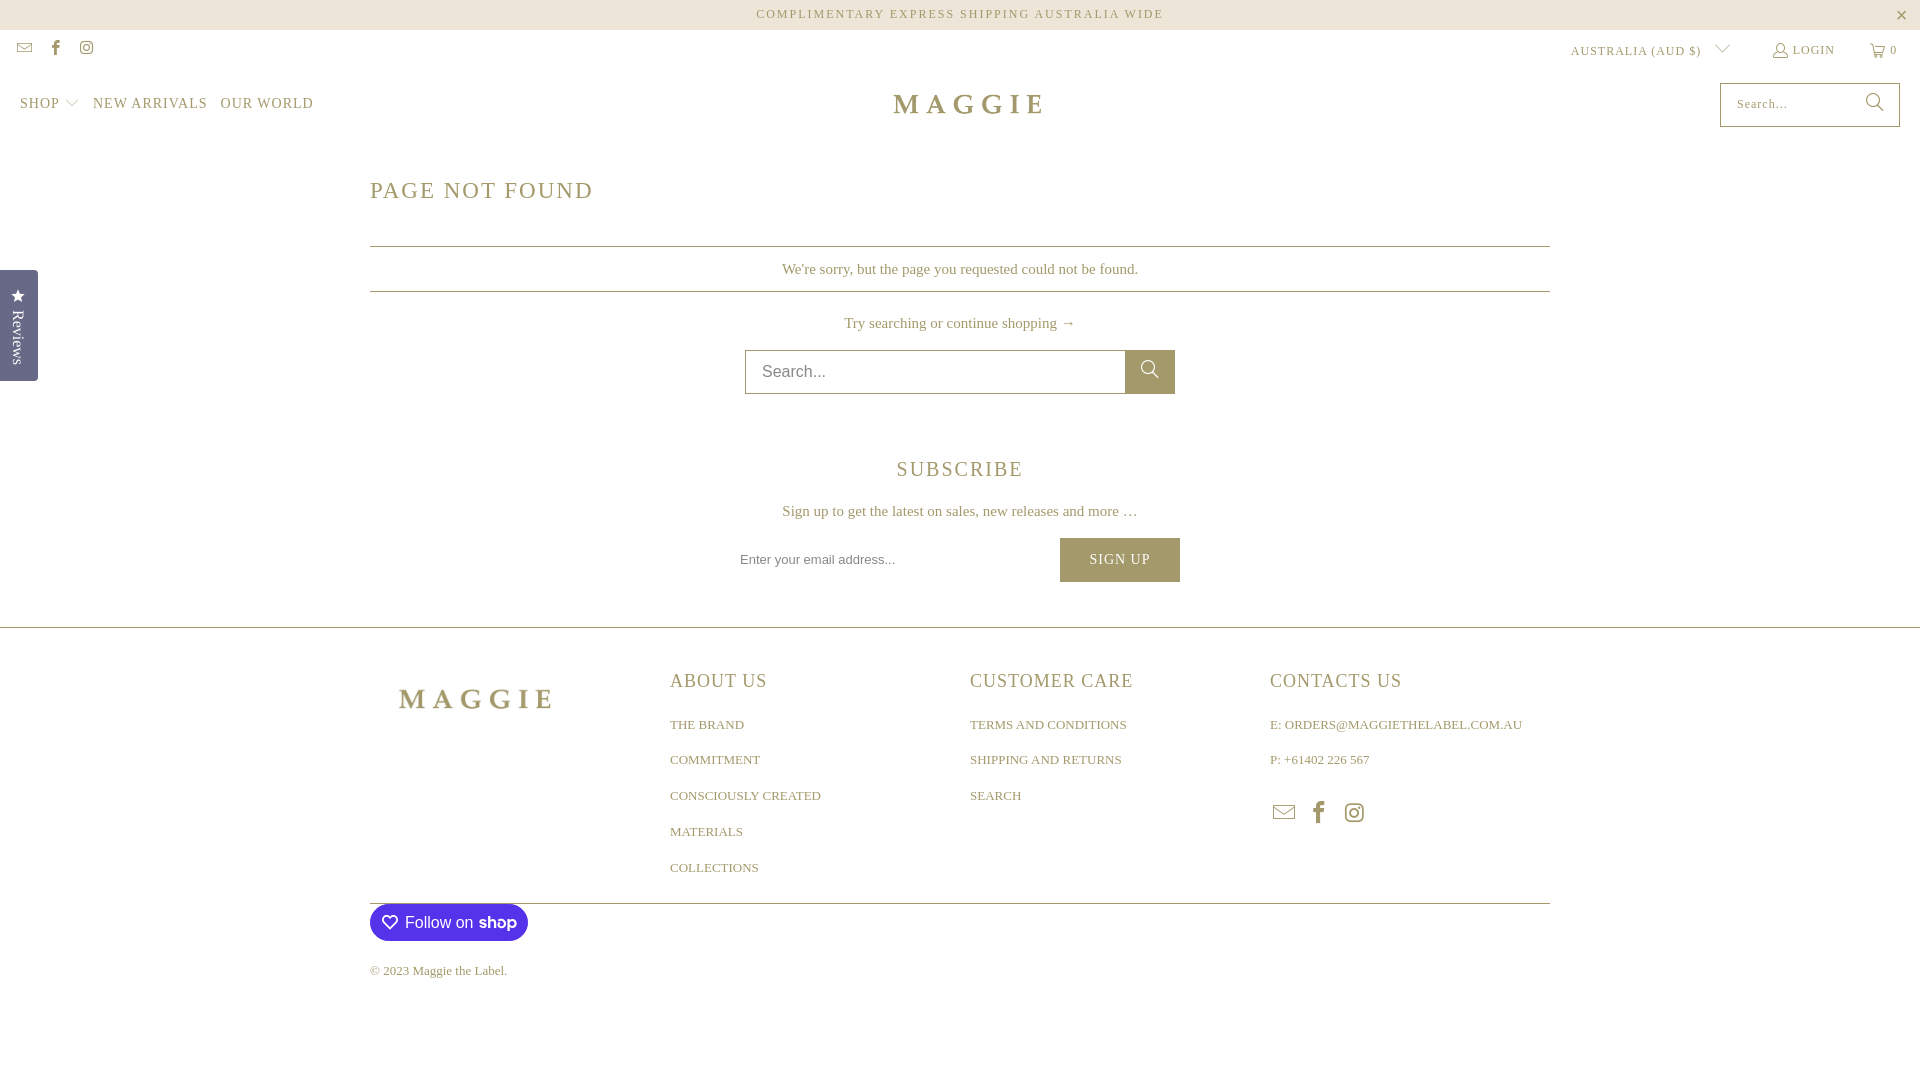  What do you see at coordinates (706, 832) in the screenshot?
I see `MATERIALS` at bounding box center [706, 832].